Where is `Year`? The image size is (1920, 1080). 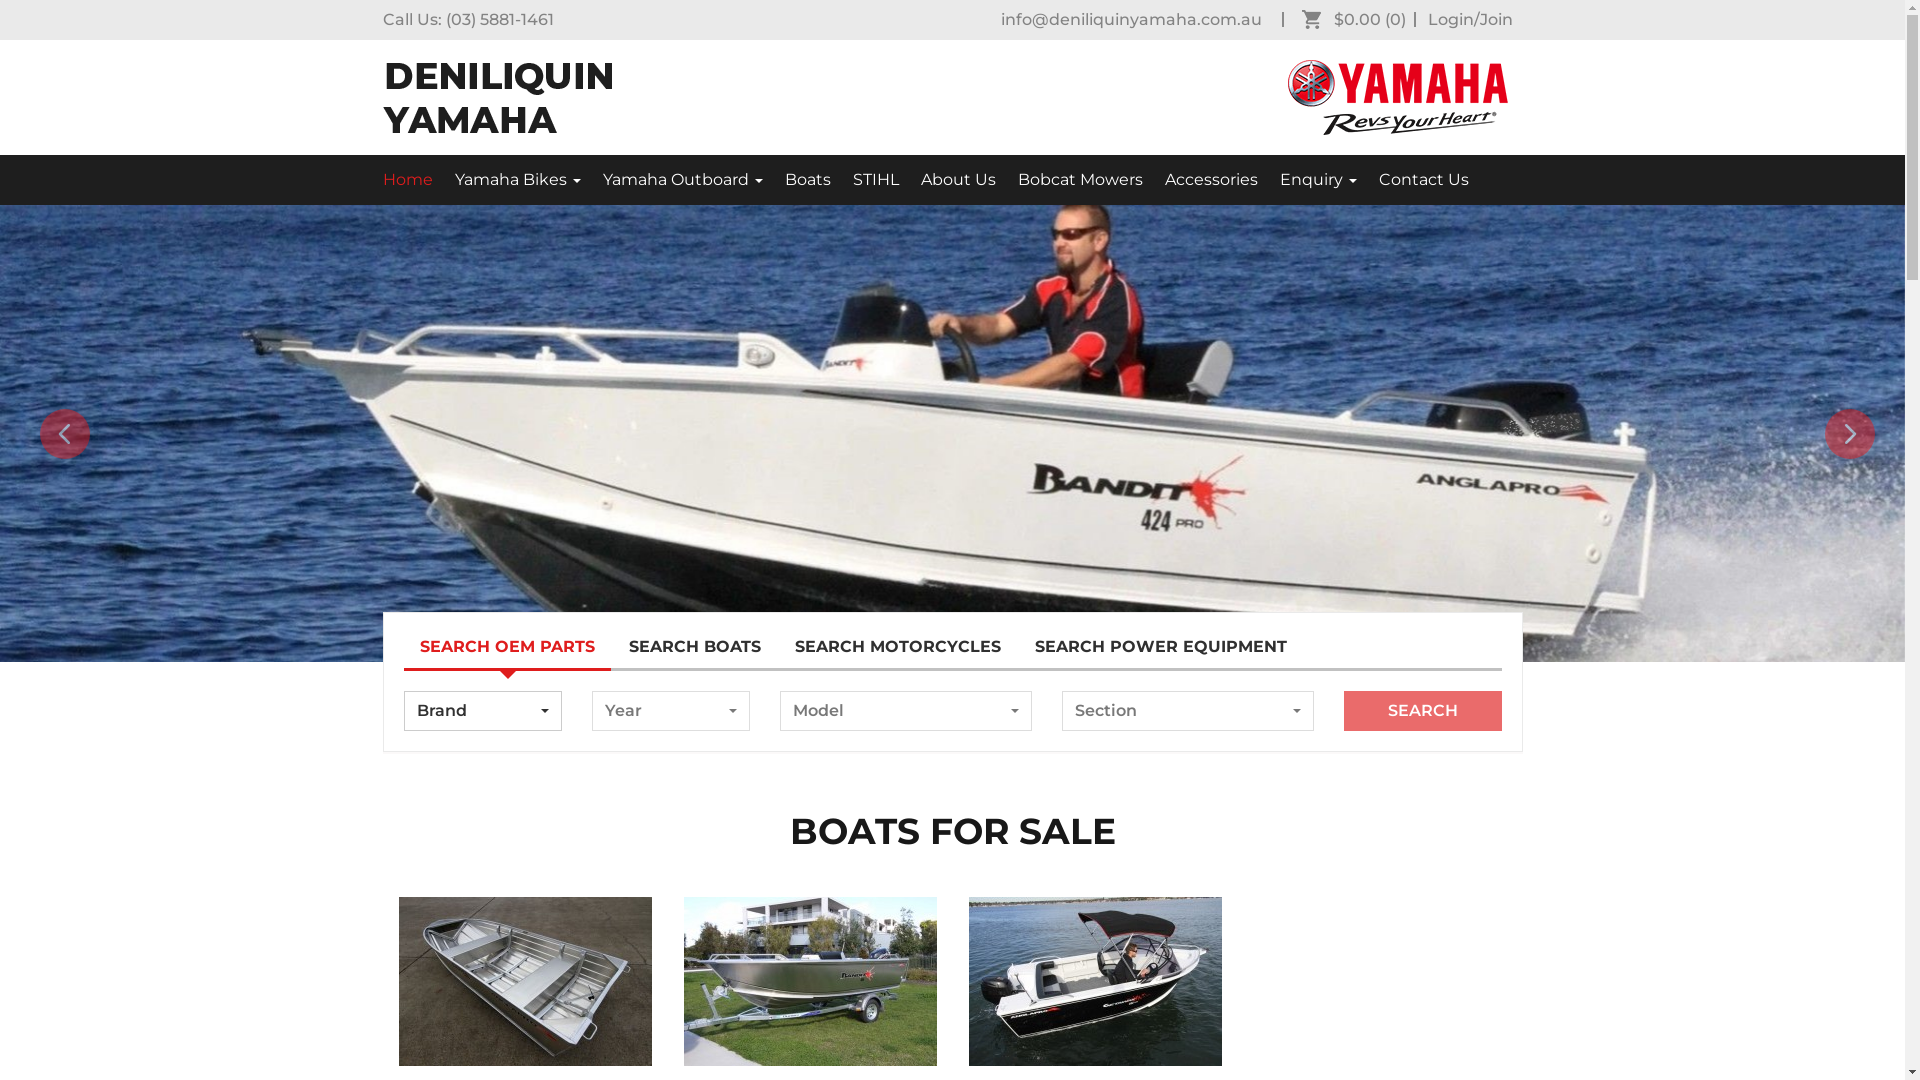
Year is located at coordinates (671, 731).